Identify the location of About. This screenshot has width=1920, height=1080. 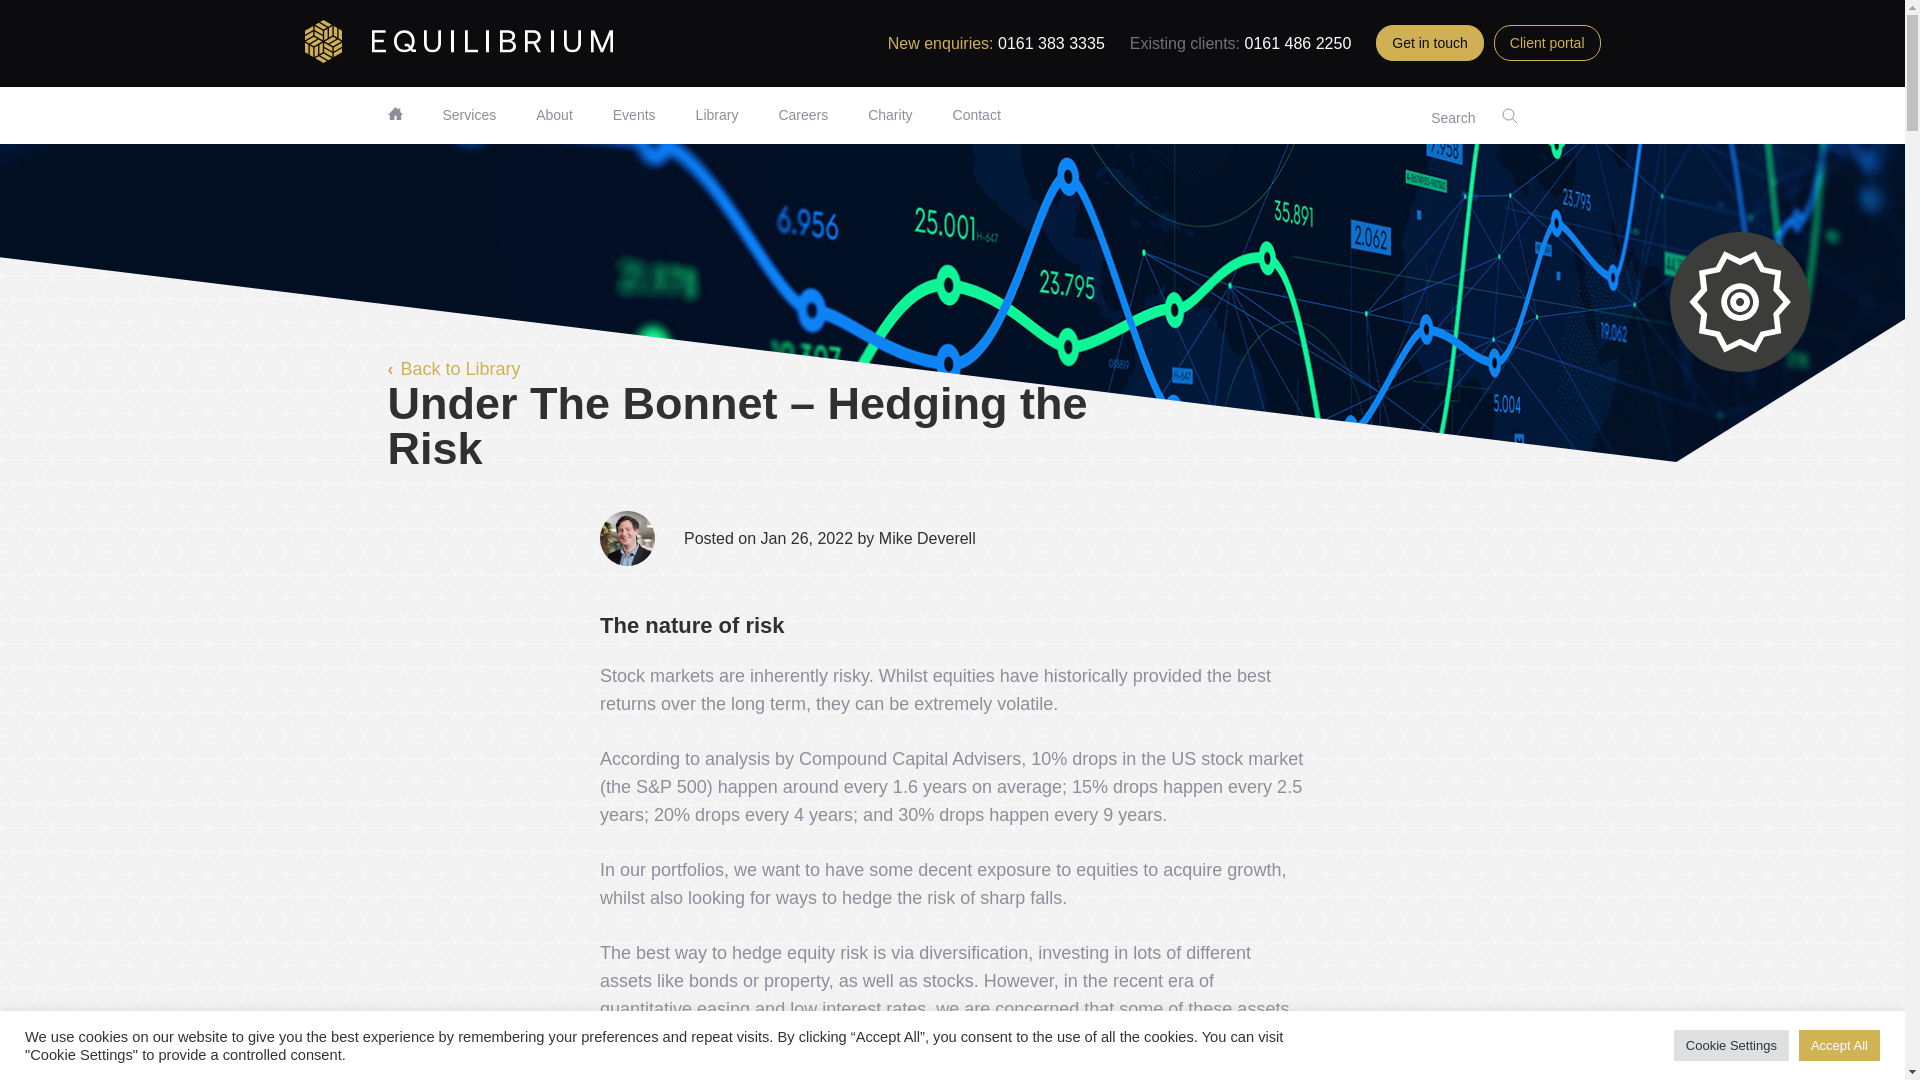
(1241, 762).